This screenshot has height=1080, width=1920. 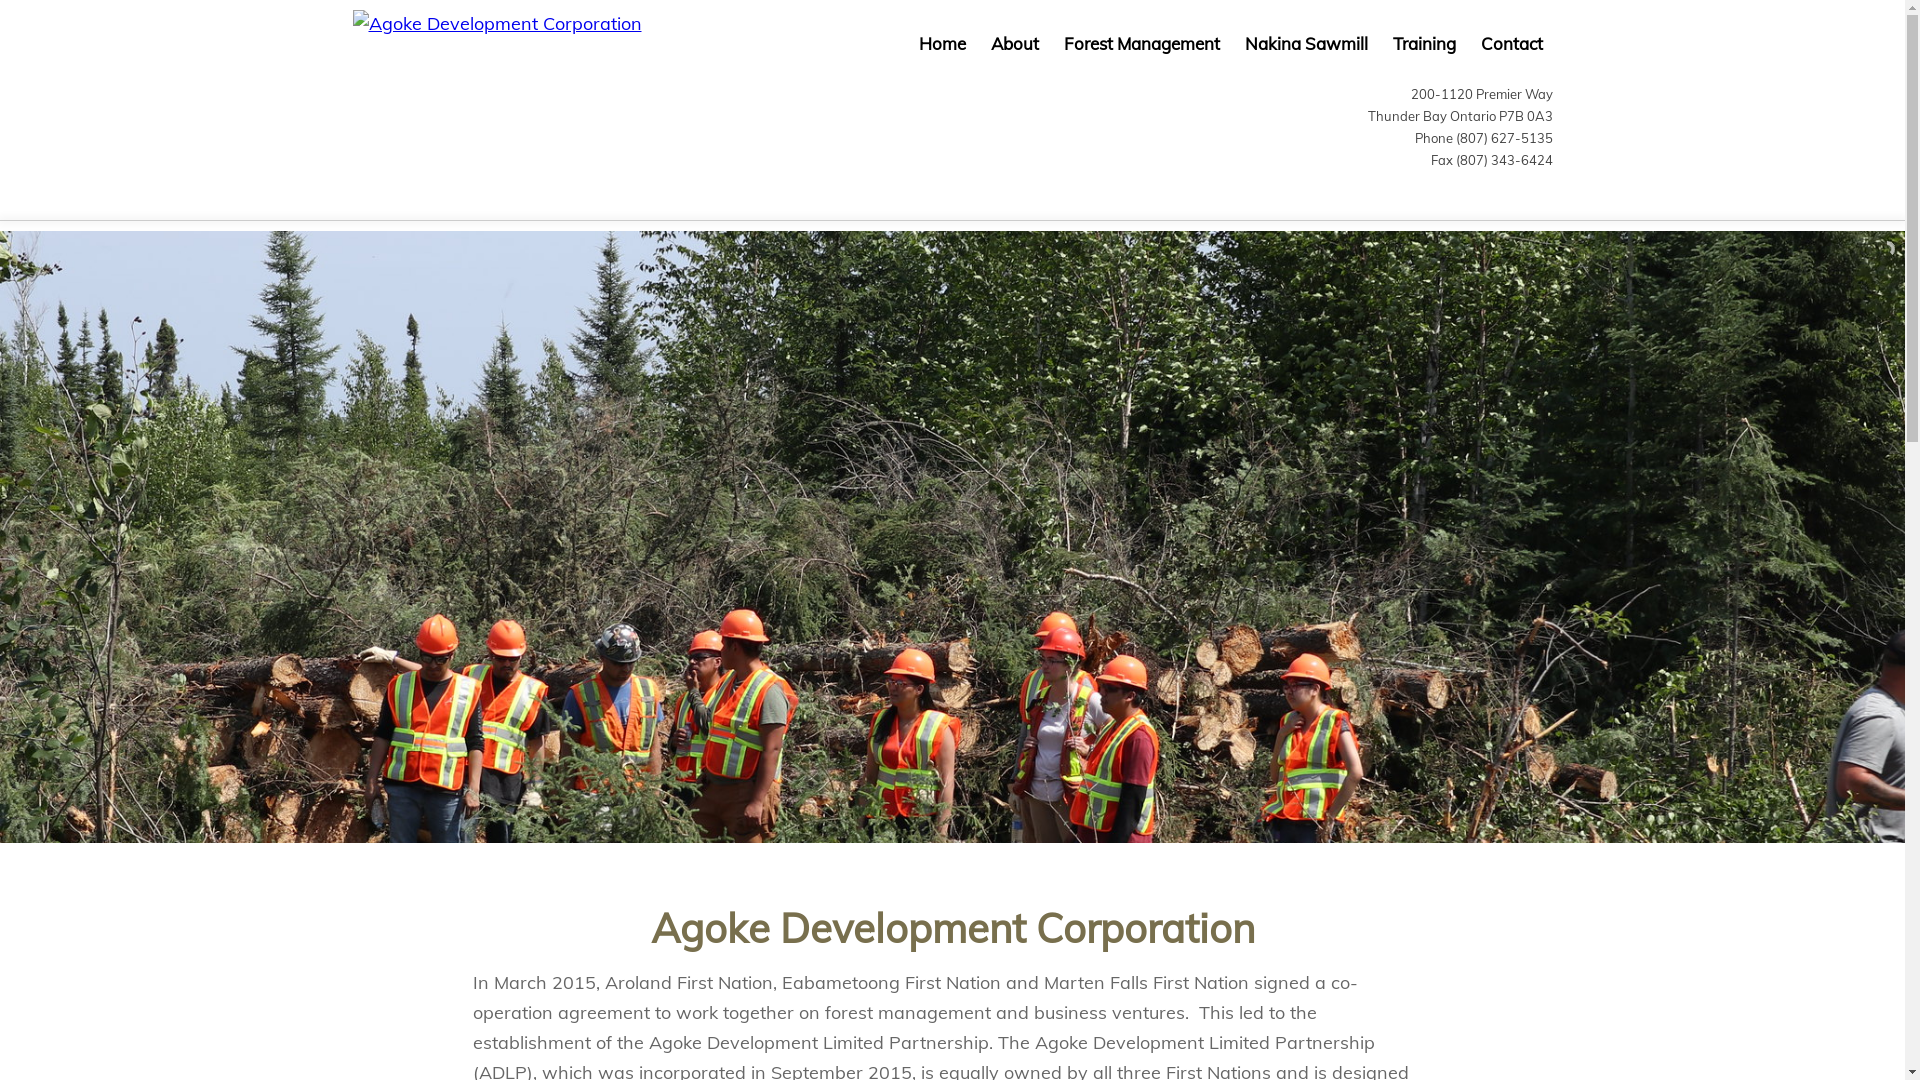 What do you see at coordinates (1142, 44) in the screenshot?
I see `Forest Management` at bounding box center [1142, 44].